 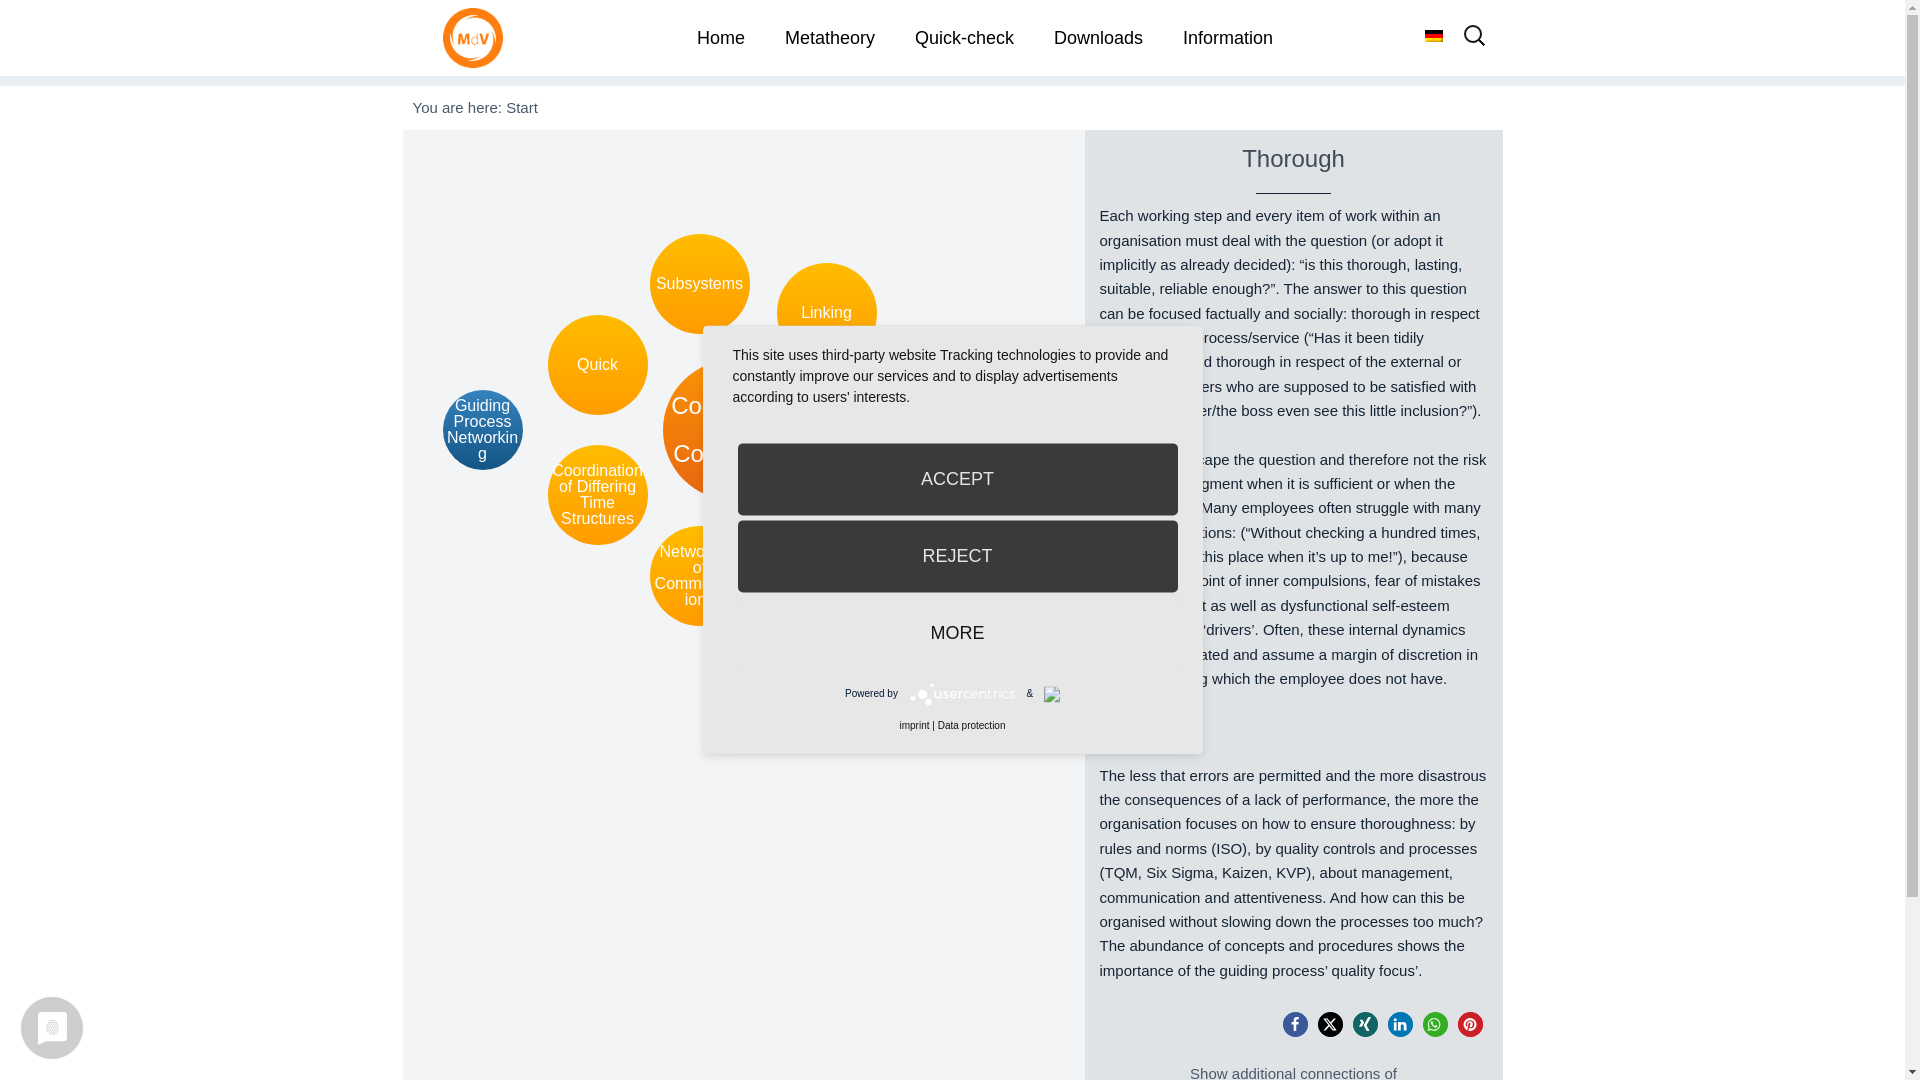 What do you see at coordinates (56, 24) in the screenshot?
I see `Search` at bounding box center [56, 24].